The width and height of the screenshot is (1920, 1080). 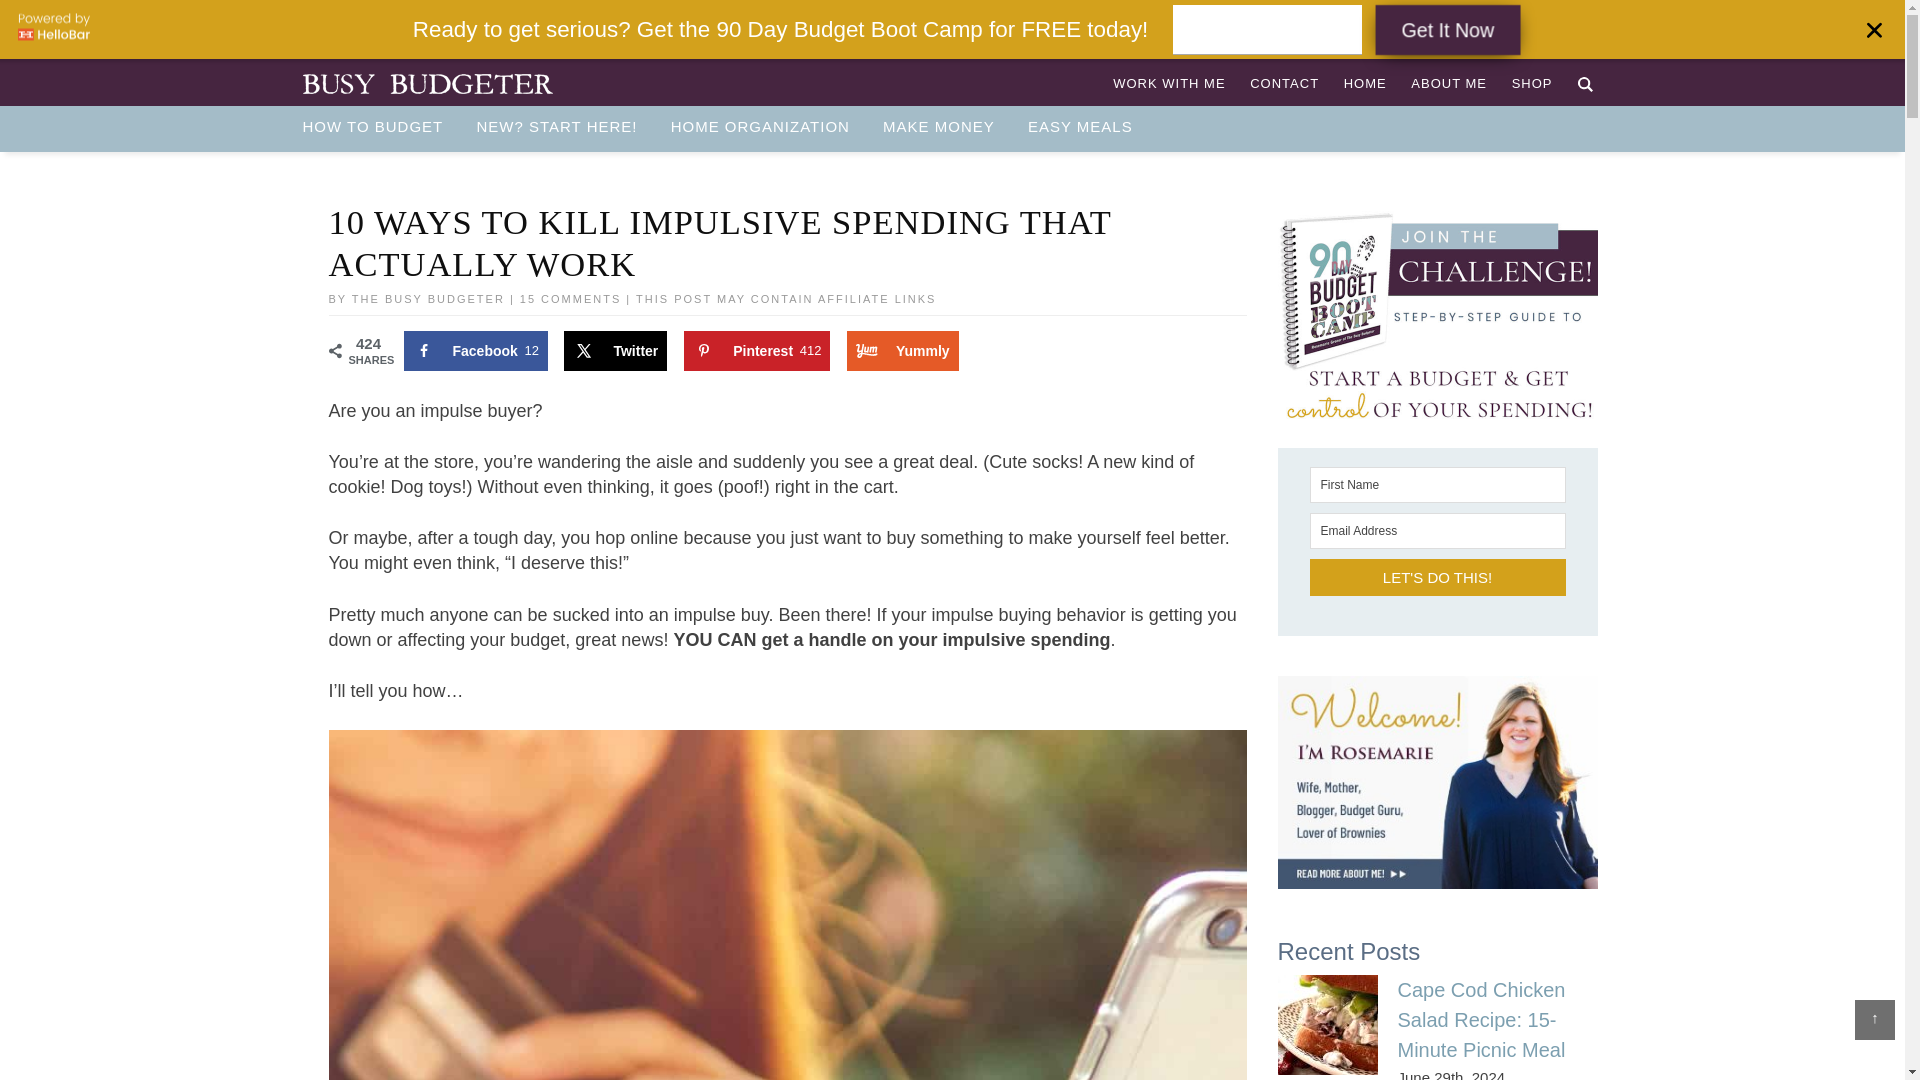 What do you see at coordinates (1482, 1019) in the screenshot?
I see `Cape Cod Chicken Salad Recipe: 15-Minute Picnic Meal` at bounding box center [1482, 1019].